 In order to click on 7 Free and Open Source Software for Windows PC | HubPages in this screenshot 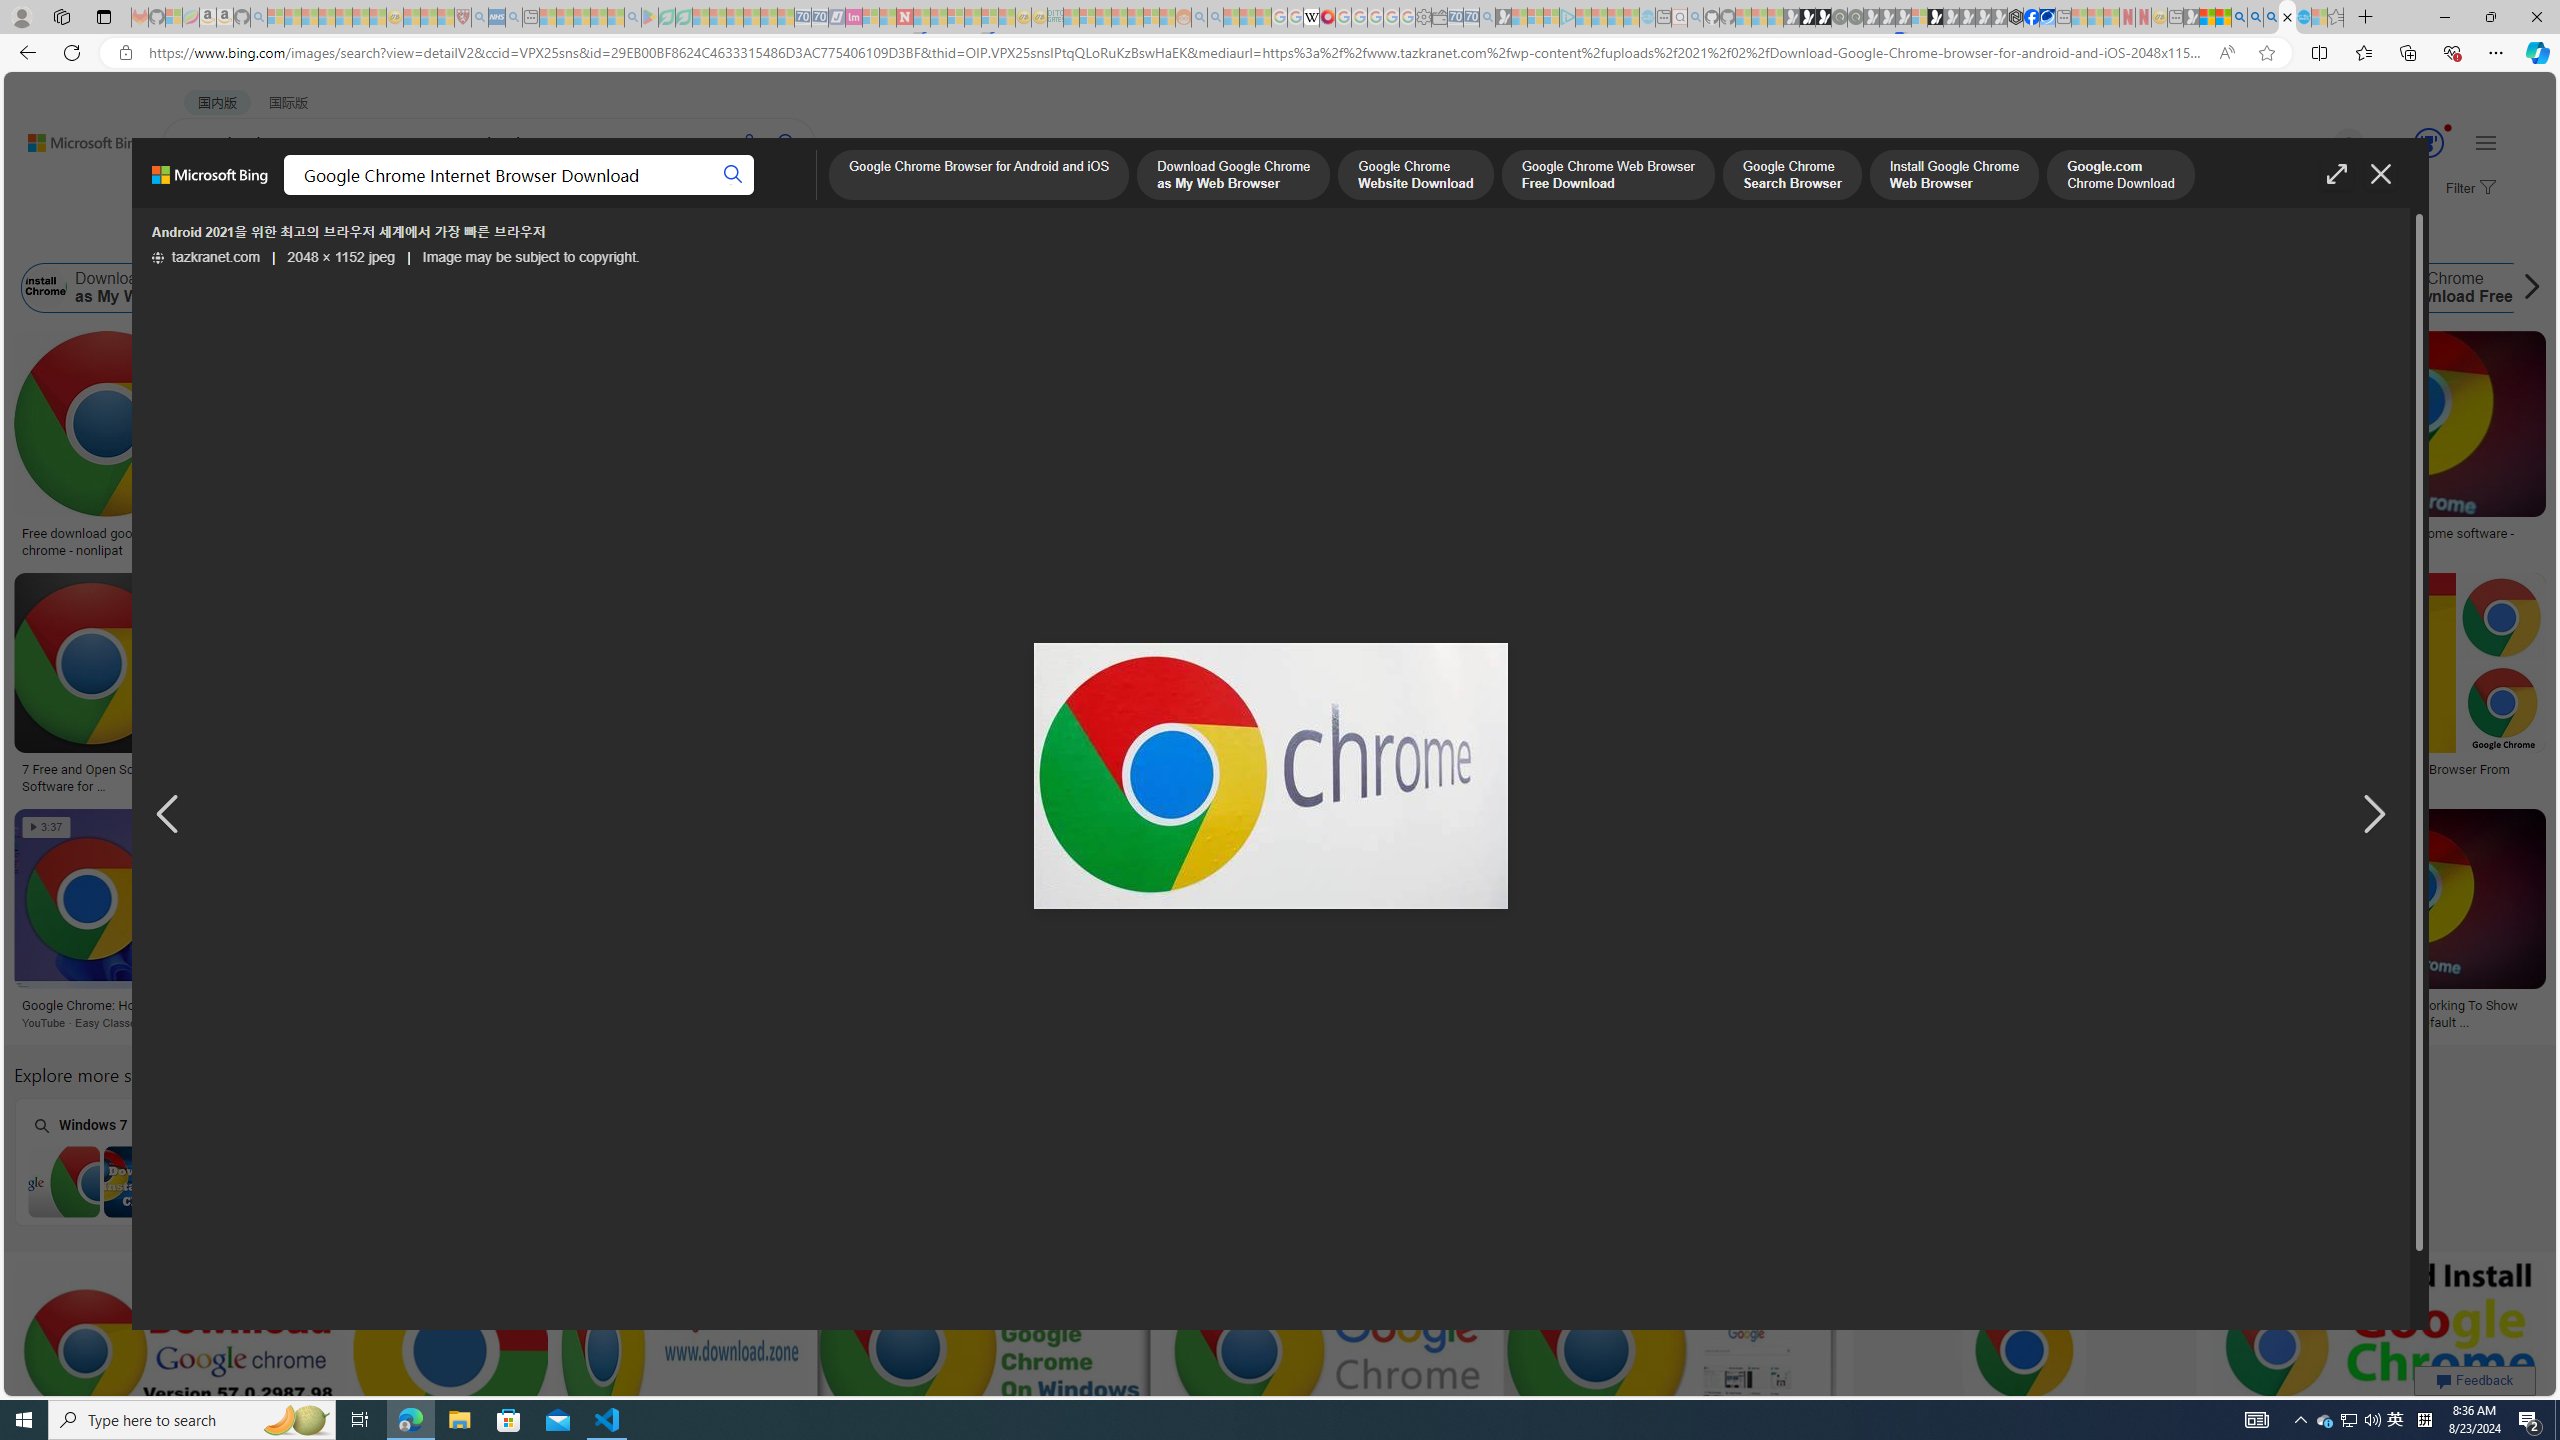, I will do `click(90, 776)`.